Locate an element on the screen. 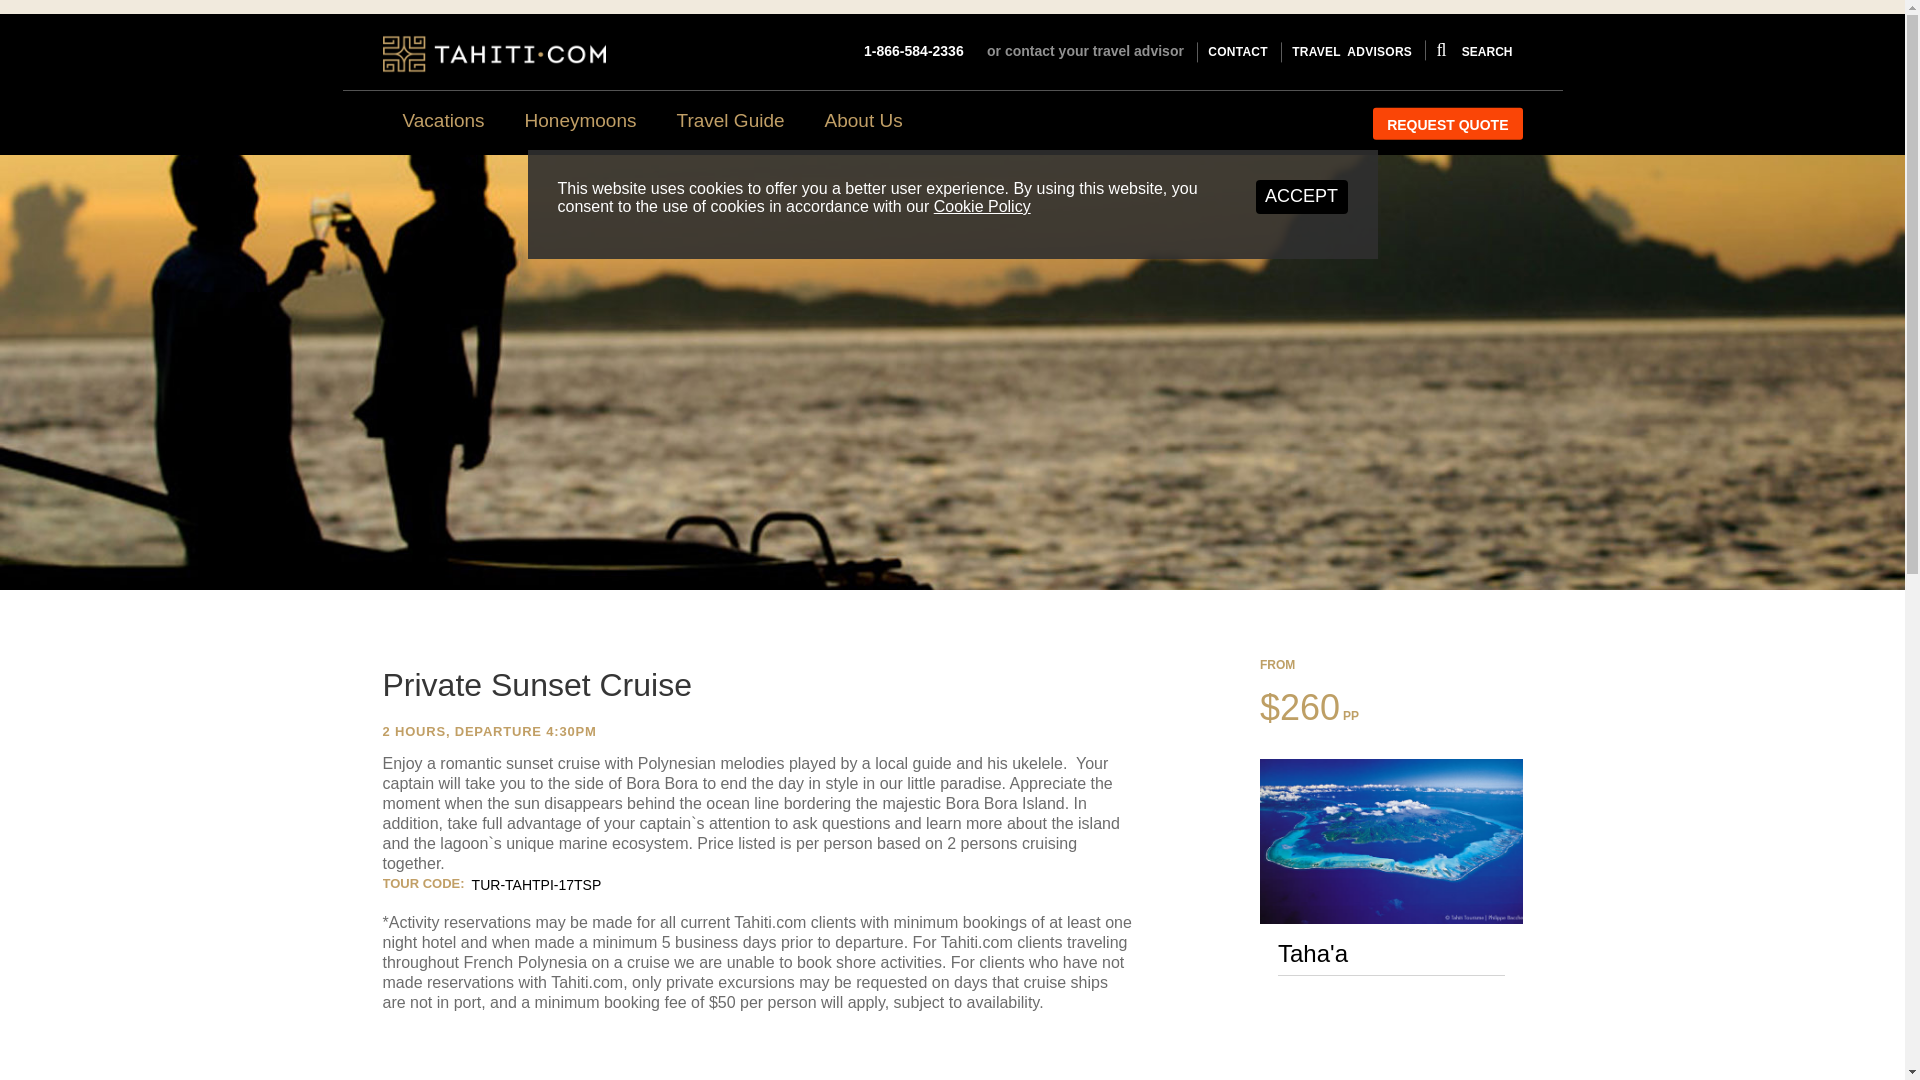 This screenshot has height=1080, width=1920. Tahiti.com is located at coordinates (493, 54).